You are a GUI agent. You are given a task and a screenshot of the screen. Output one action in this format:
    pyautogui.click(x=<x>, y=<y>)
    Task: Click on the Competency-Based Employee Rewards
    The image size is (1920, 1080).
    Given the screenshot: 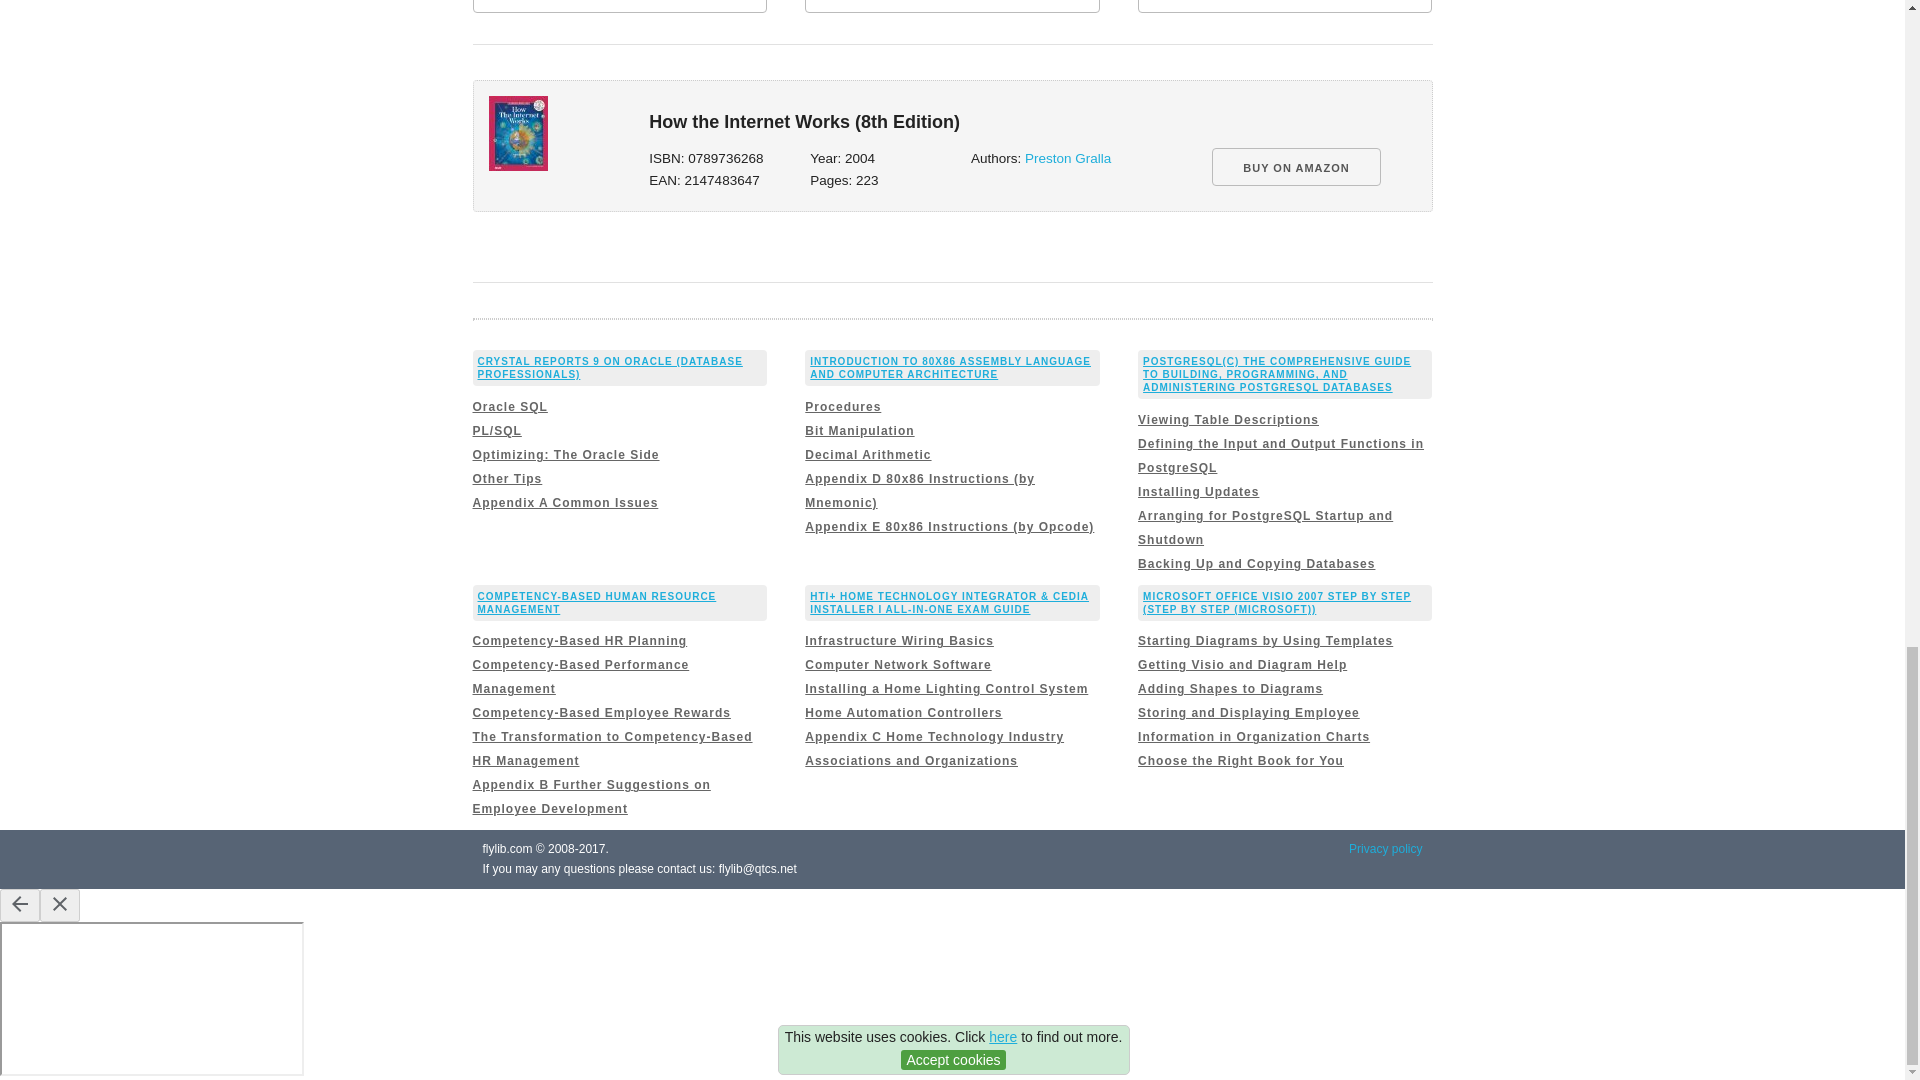 What is the action you would take?
    pyautogui.click(x=600, y=713)
    